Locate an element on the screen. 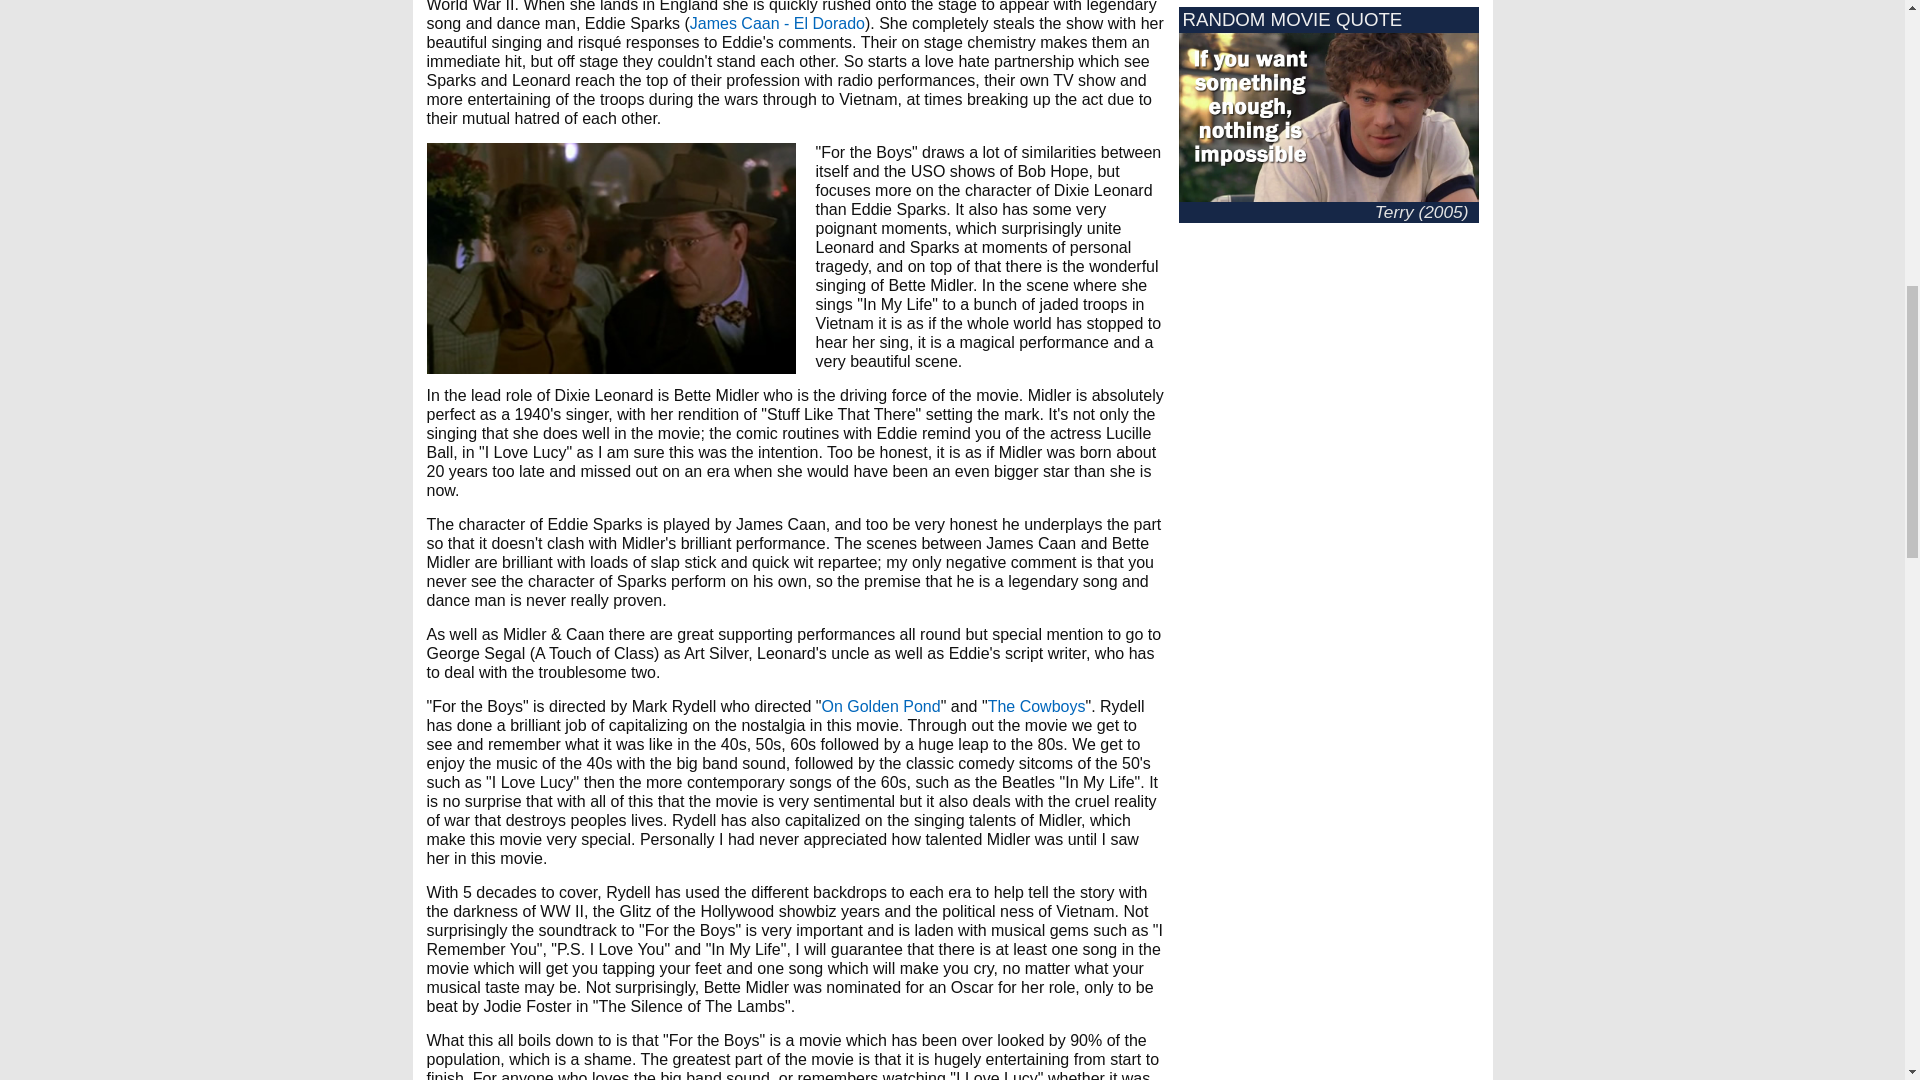 The image size is (1920, 1080). James Caan - El Dorado is located at coordinates (777, 24).